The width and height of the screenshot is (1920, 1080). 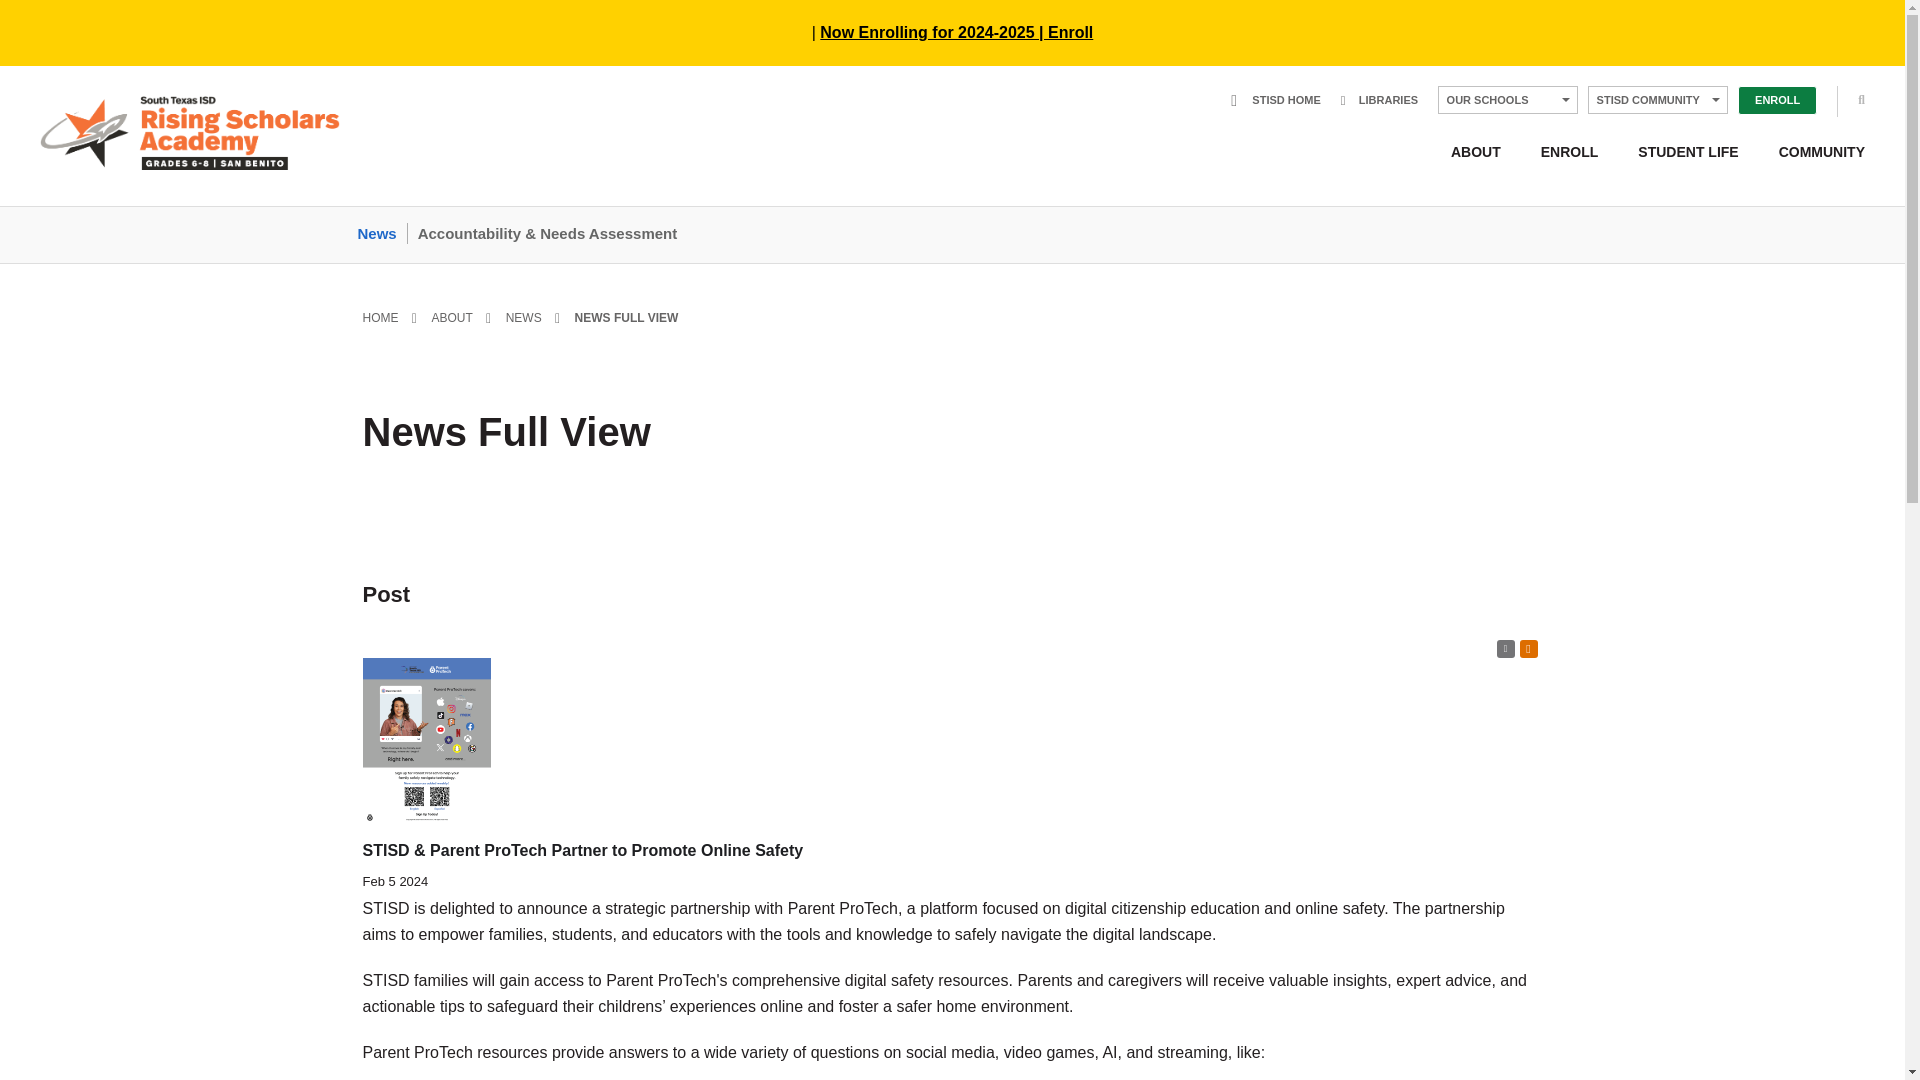 What do you see at coordinates (1688, 152) in the screenshot?
I see `STUDENT LIFE` at bounding box center [1688, 152].